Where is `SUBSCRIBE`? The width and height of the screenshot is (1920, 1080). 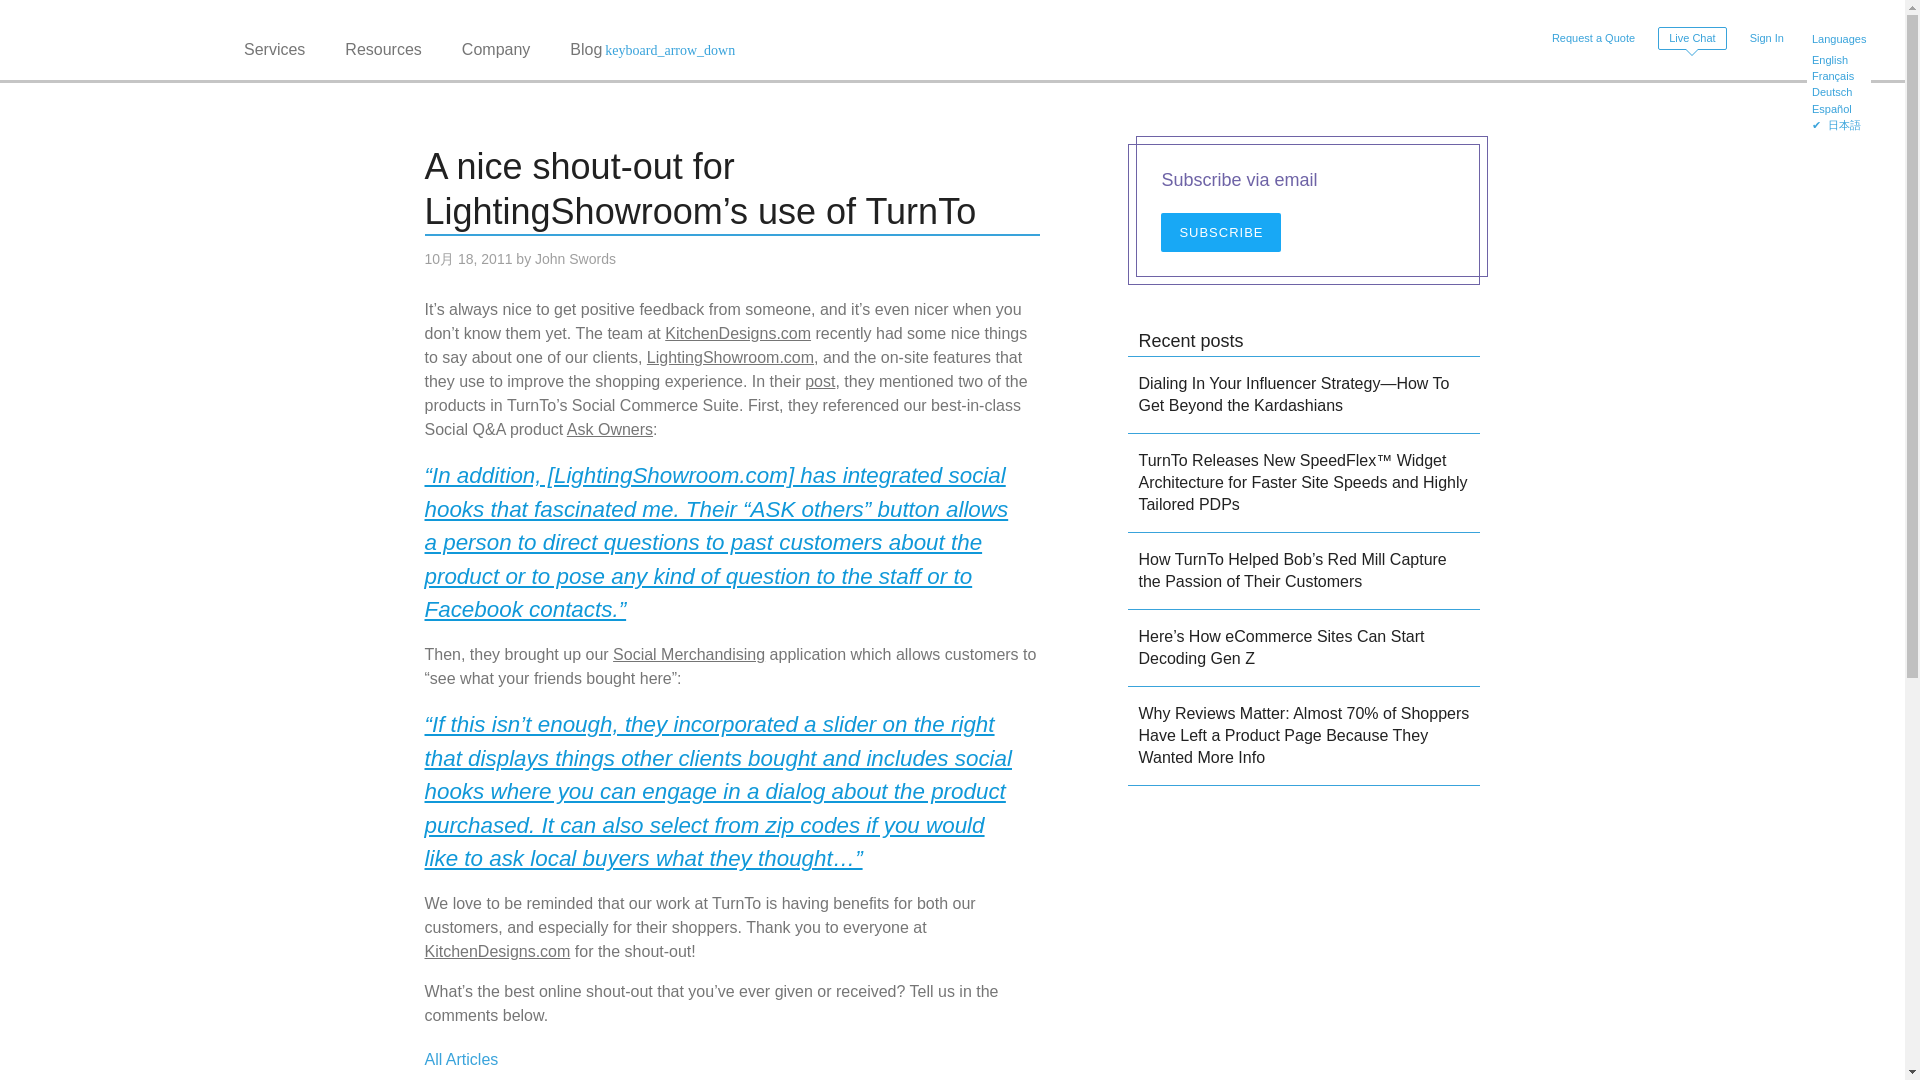
SUBSCRIBE is located at coordinates (1220, 232).